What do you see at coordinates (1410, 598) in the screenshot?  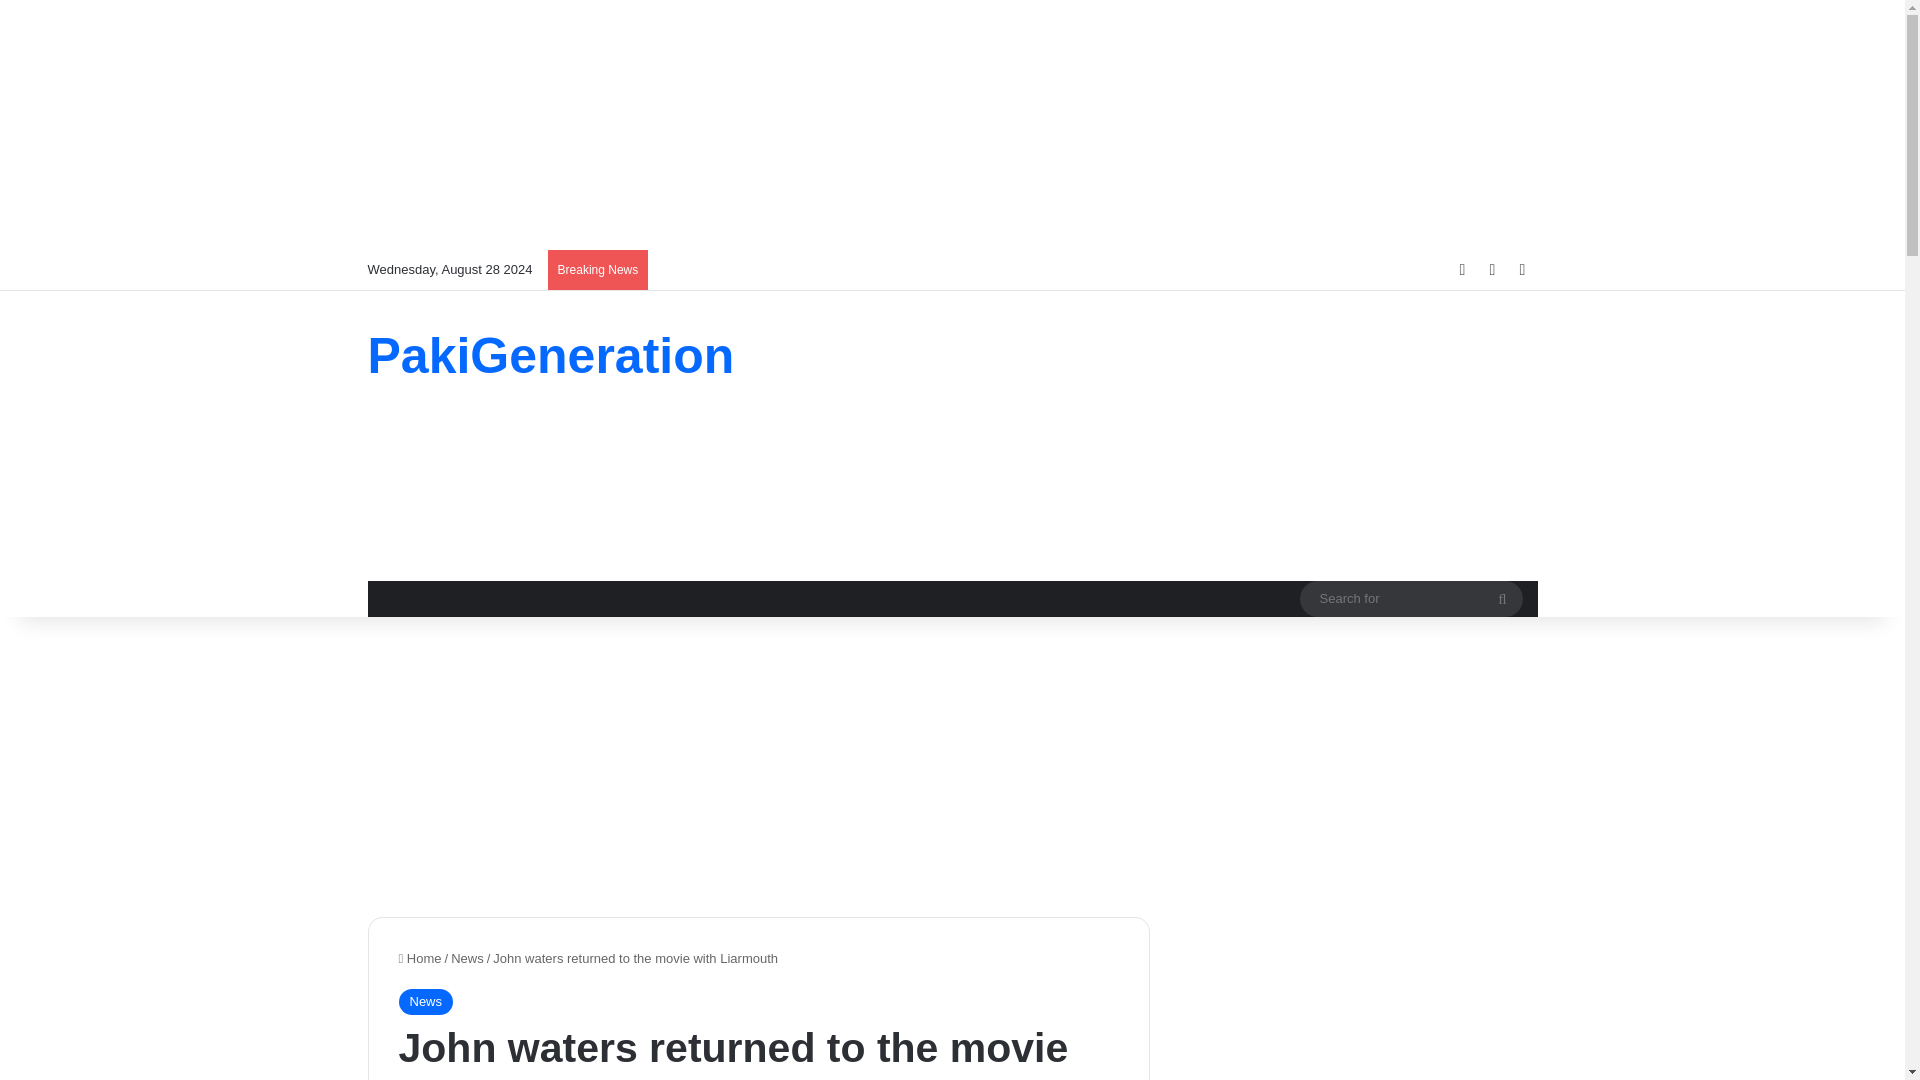 I see `Search for` at bounding box center [1410, 598].